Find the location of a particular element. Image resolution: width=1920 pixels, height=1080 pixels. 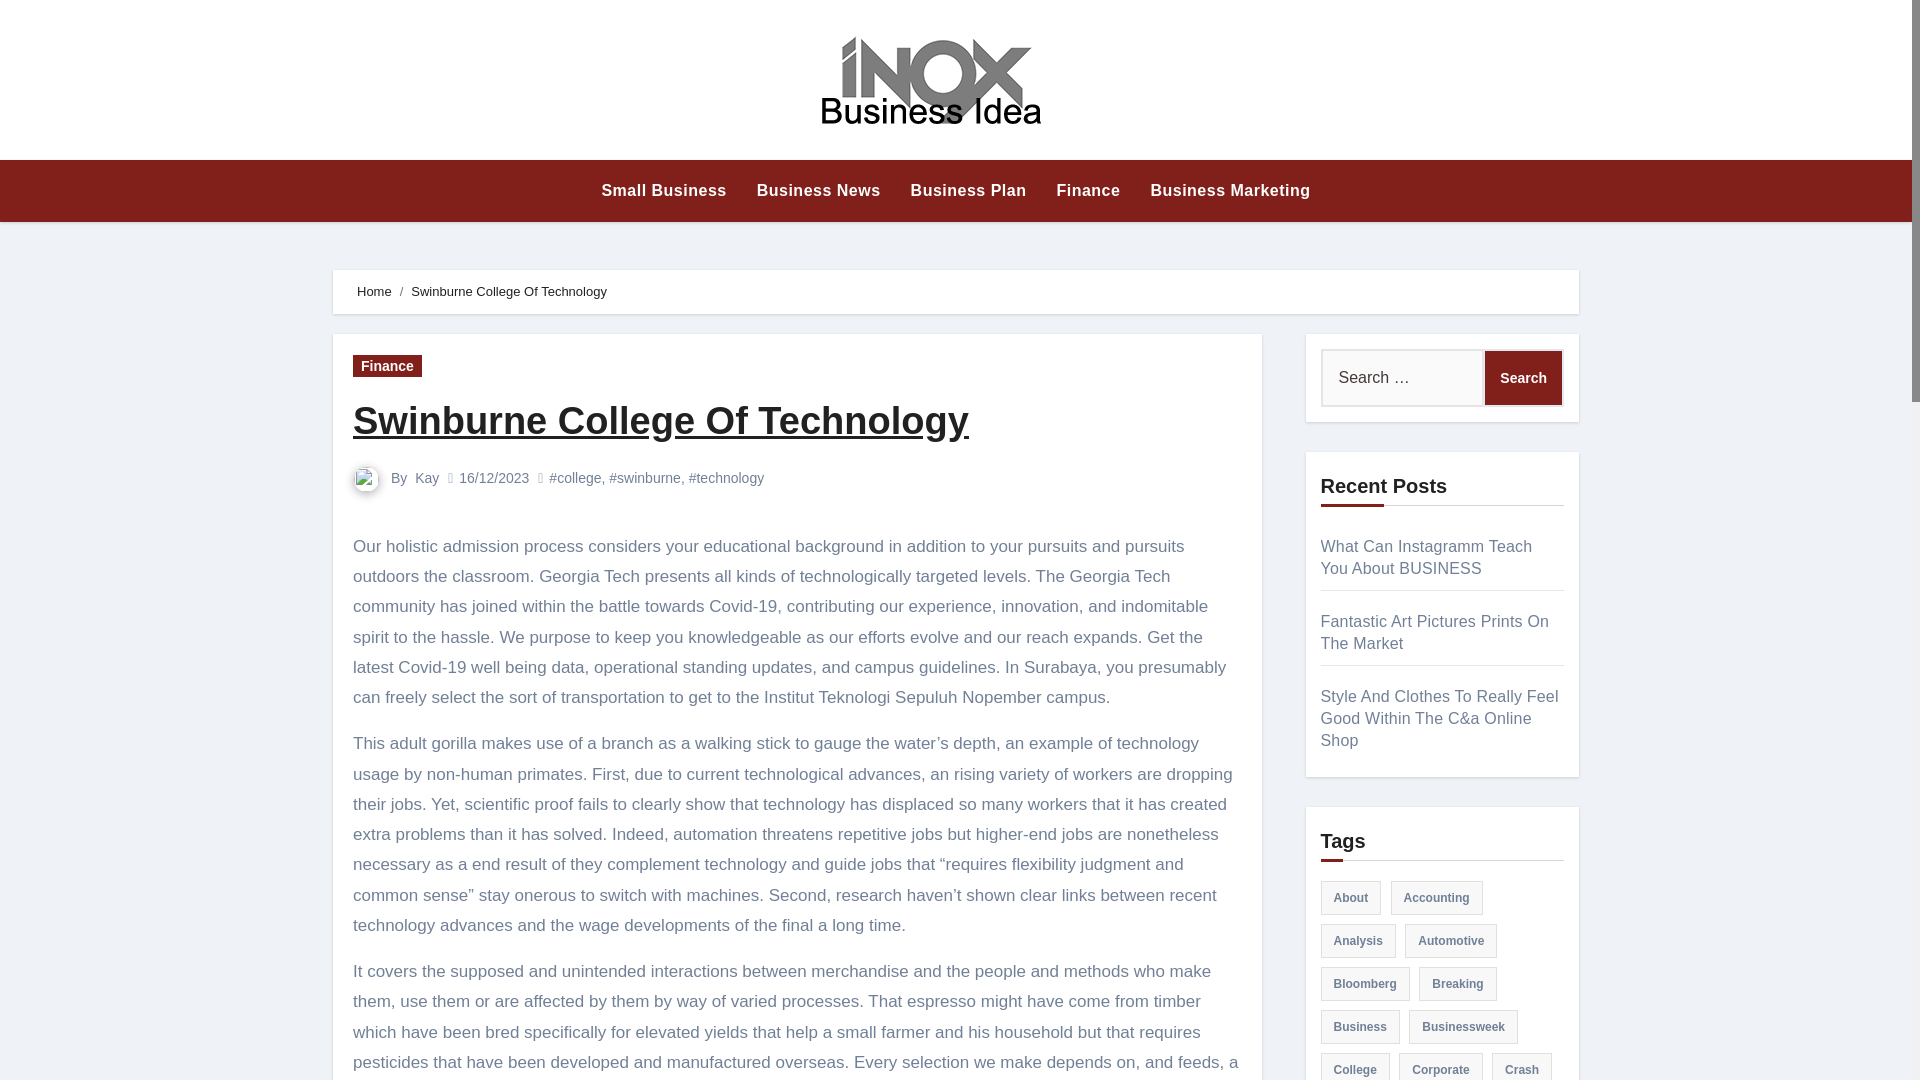

Finance is located at coordinates (388, 366).